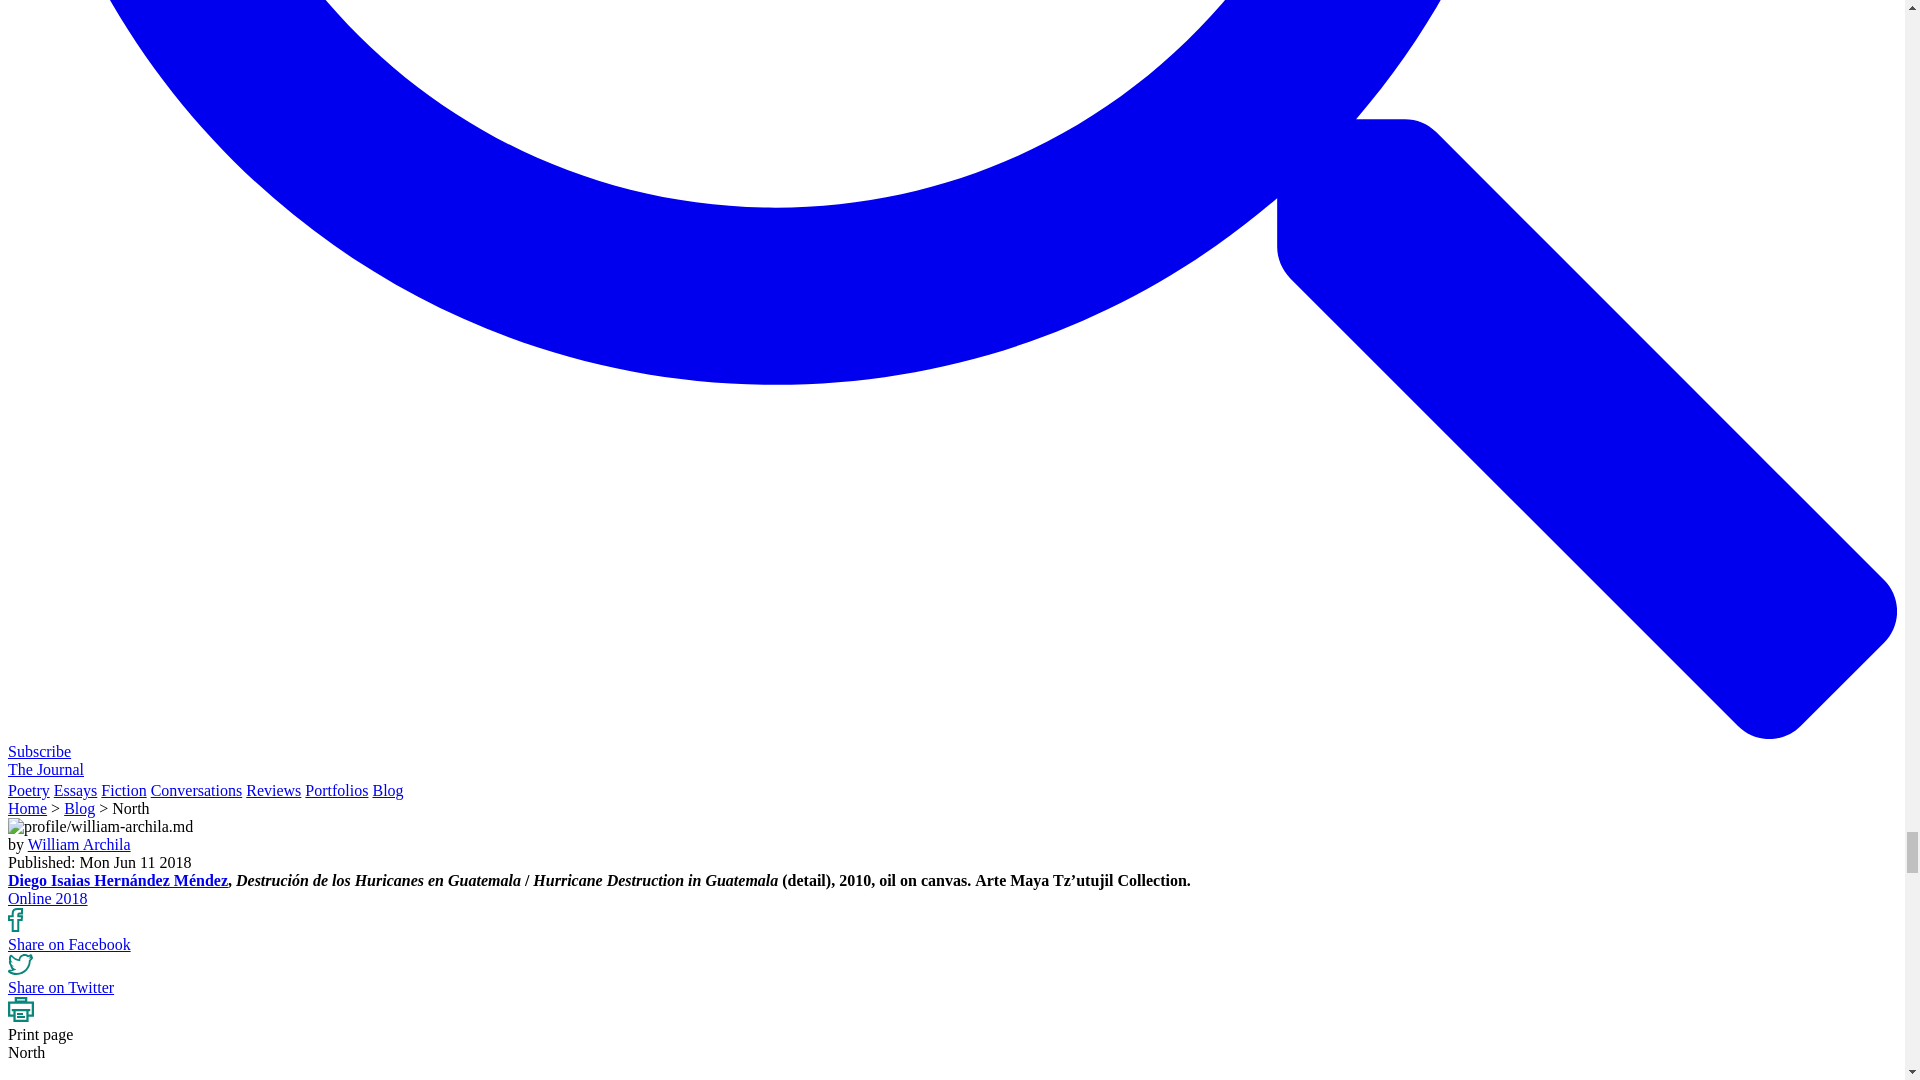 The image size is (1920, 1080). I want to click on Subscribe, so click(39, 752).